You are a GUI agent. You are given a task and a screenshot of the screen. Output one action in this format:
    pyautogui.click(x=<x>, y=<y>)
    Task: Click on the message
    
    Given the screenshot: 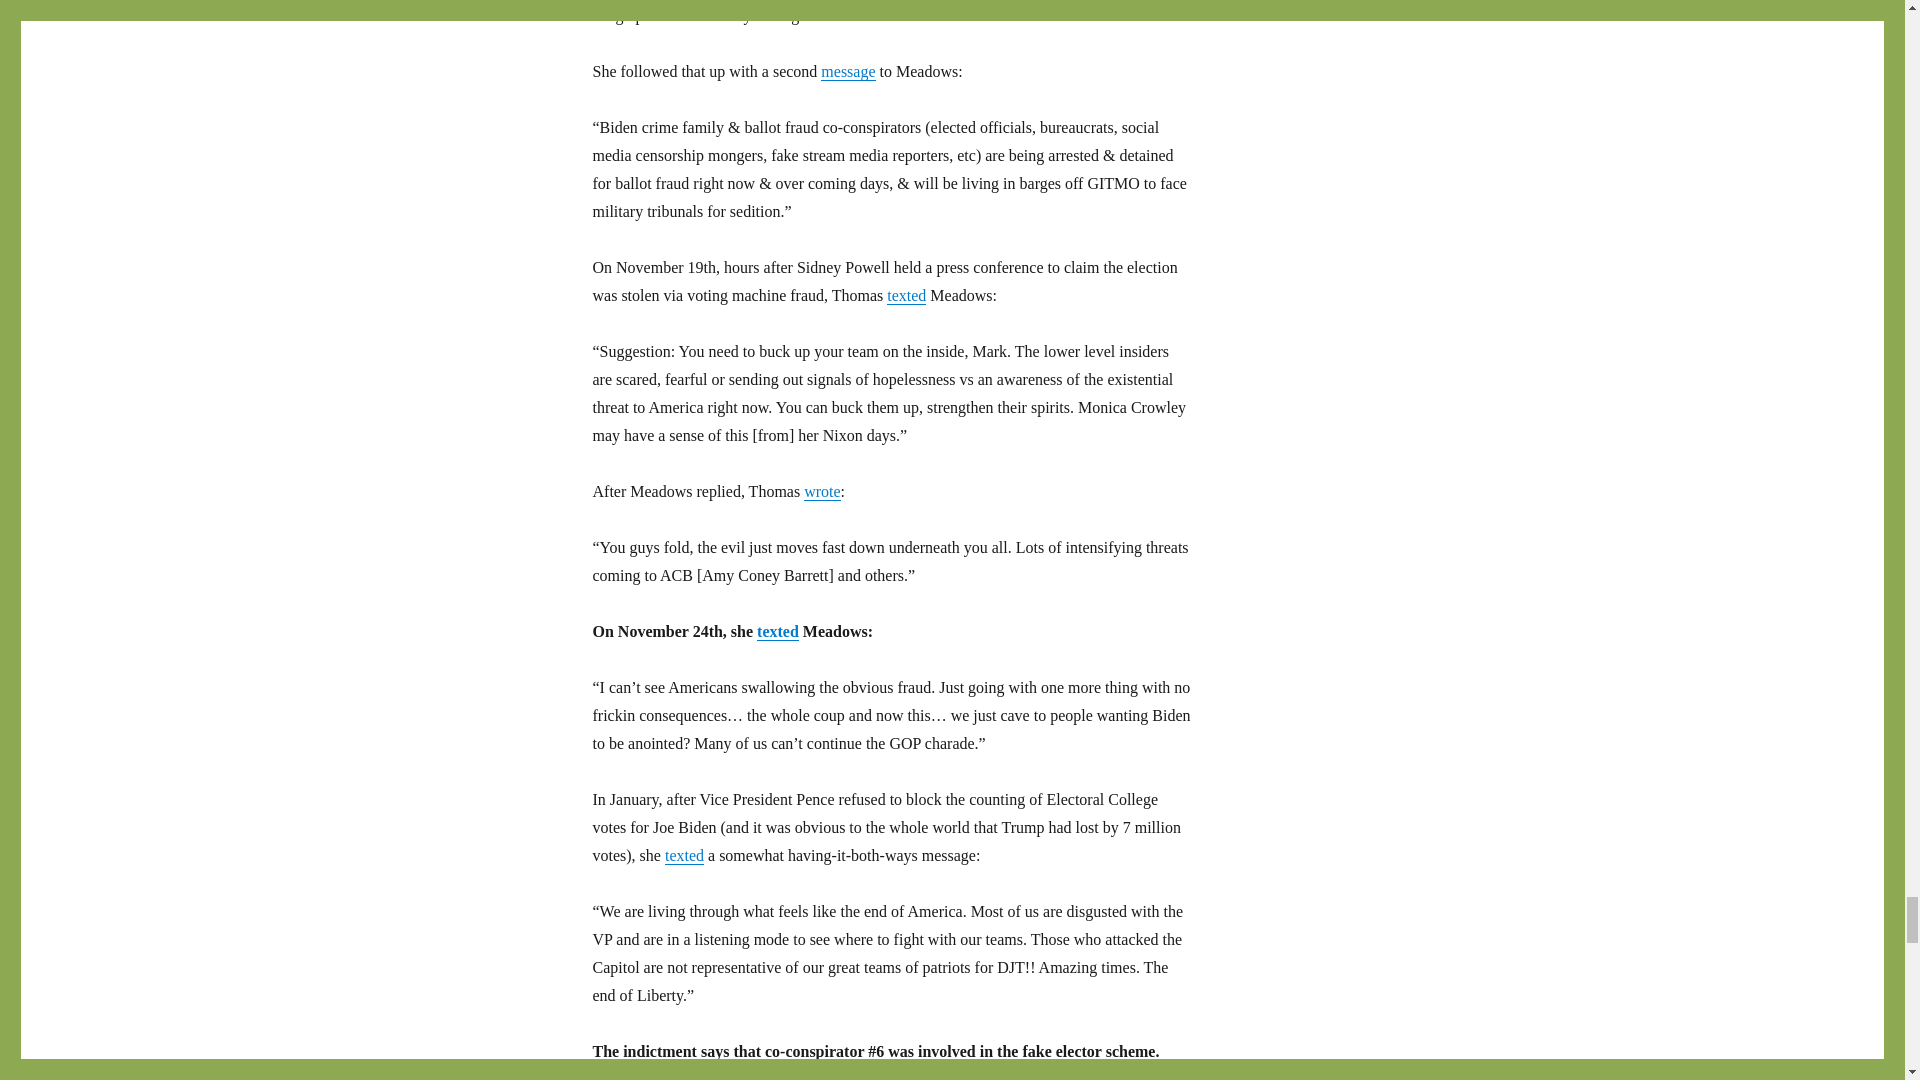 What is the action you would take?
    pyautogui.click(x=848, y=70)
    